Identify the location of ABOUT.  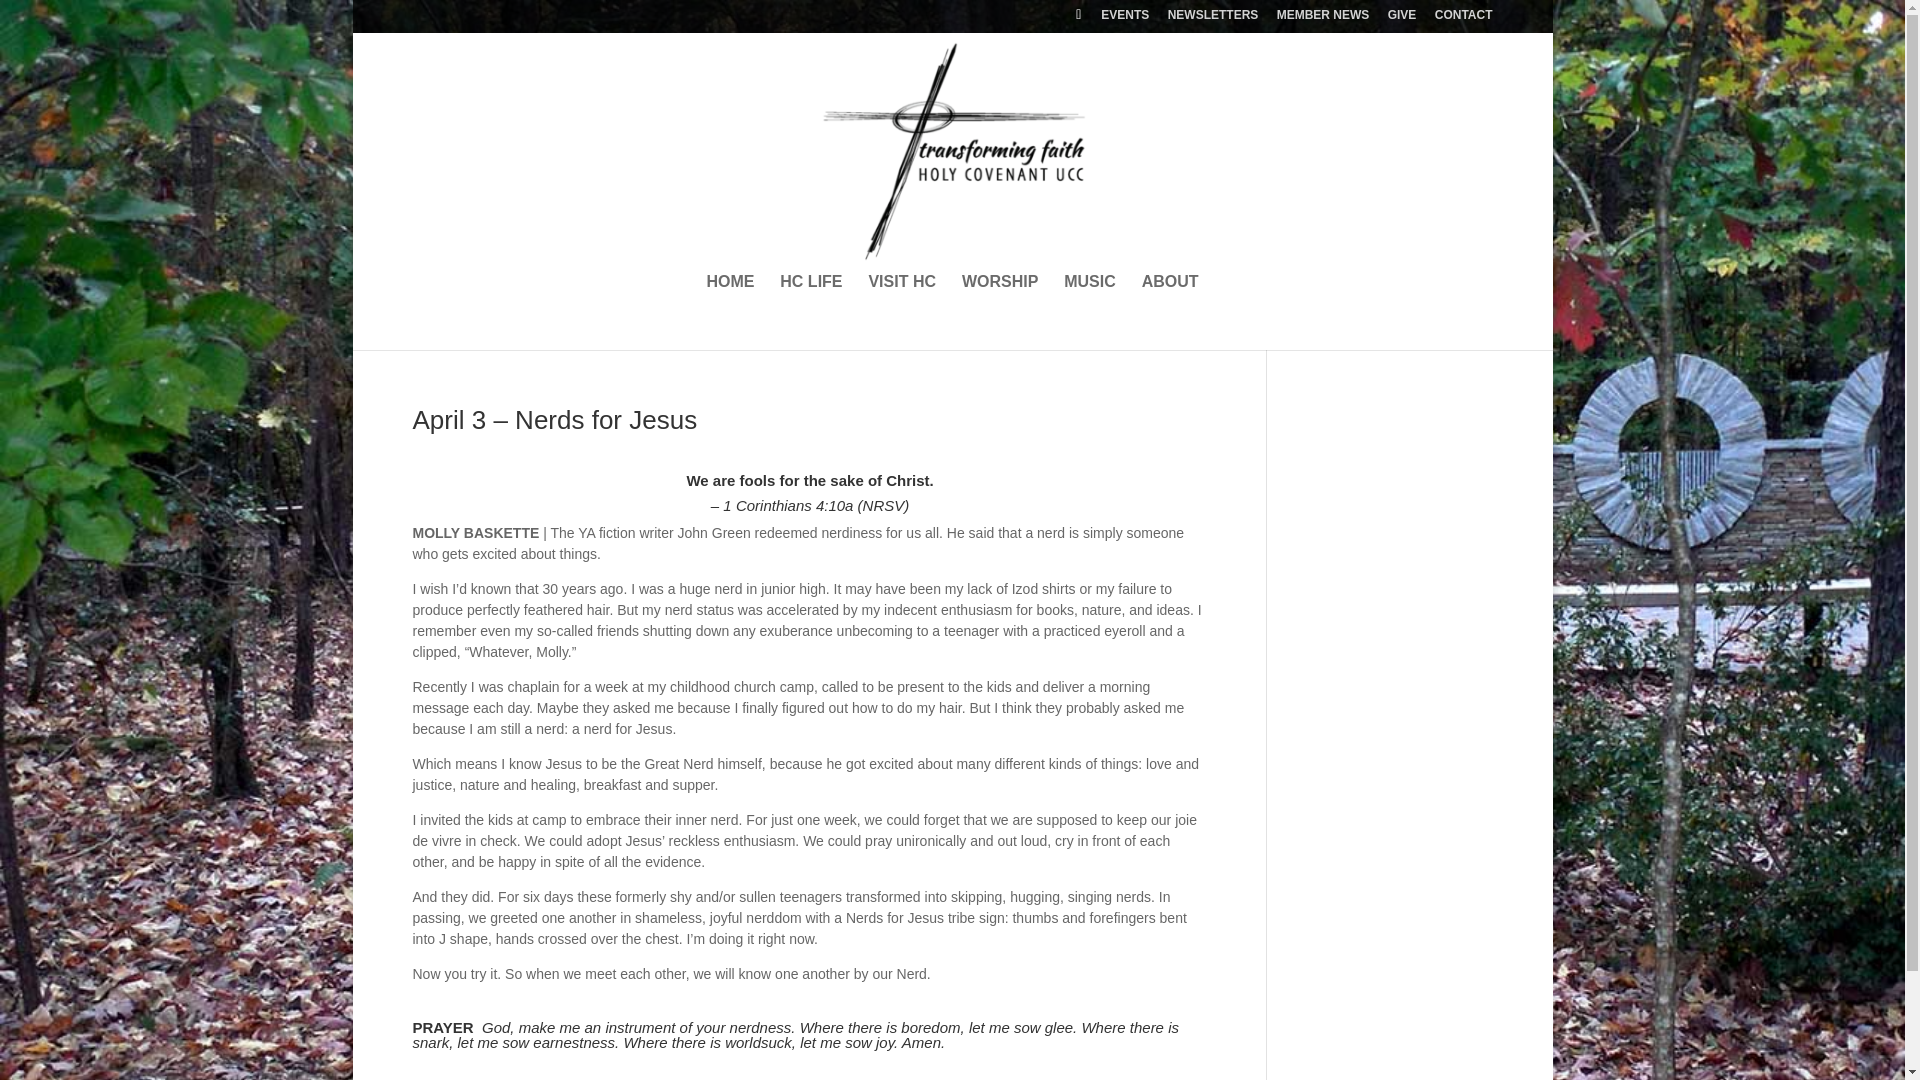
(1170, 302).